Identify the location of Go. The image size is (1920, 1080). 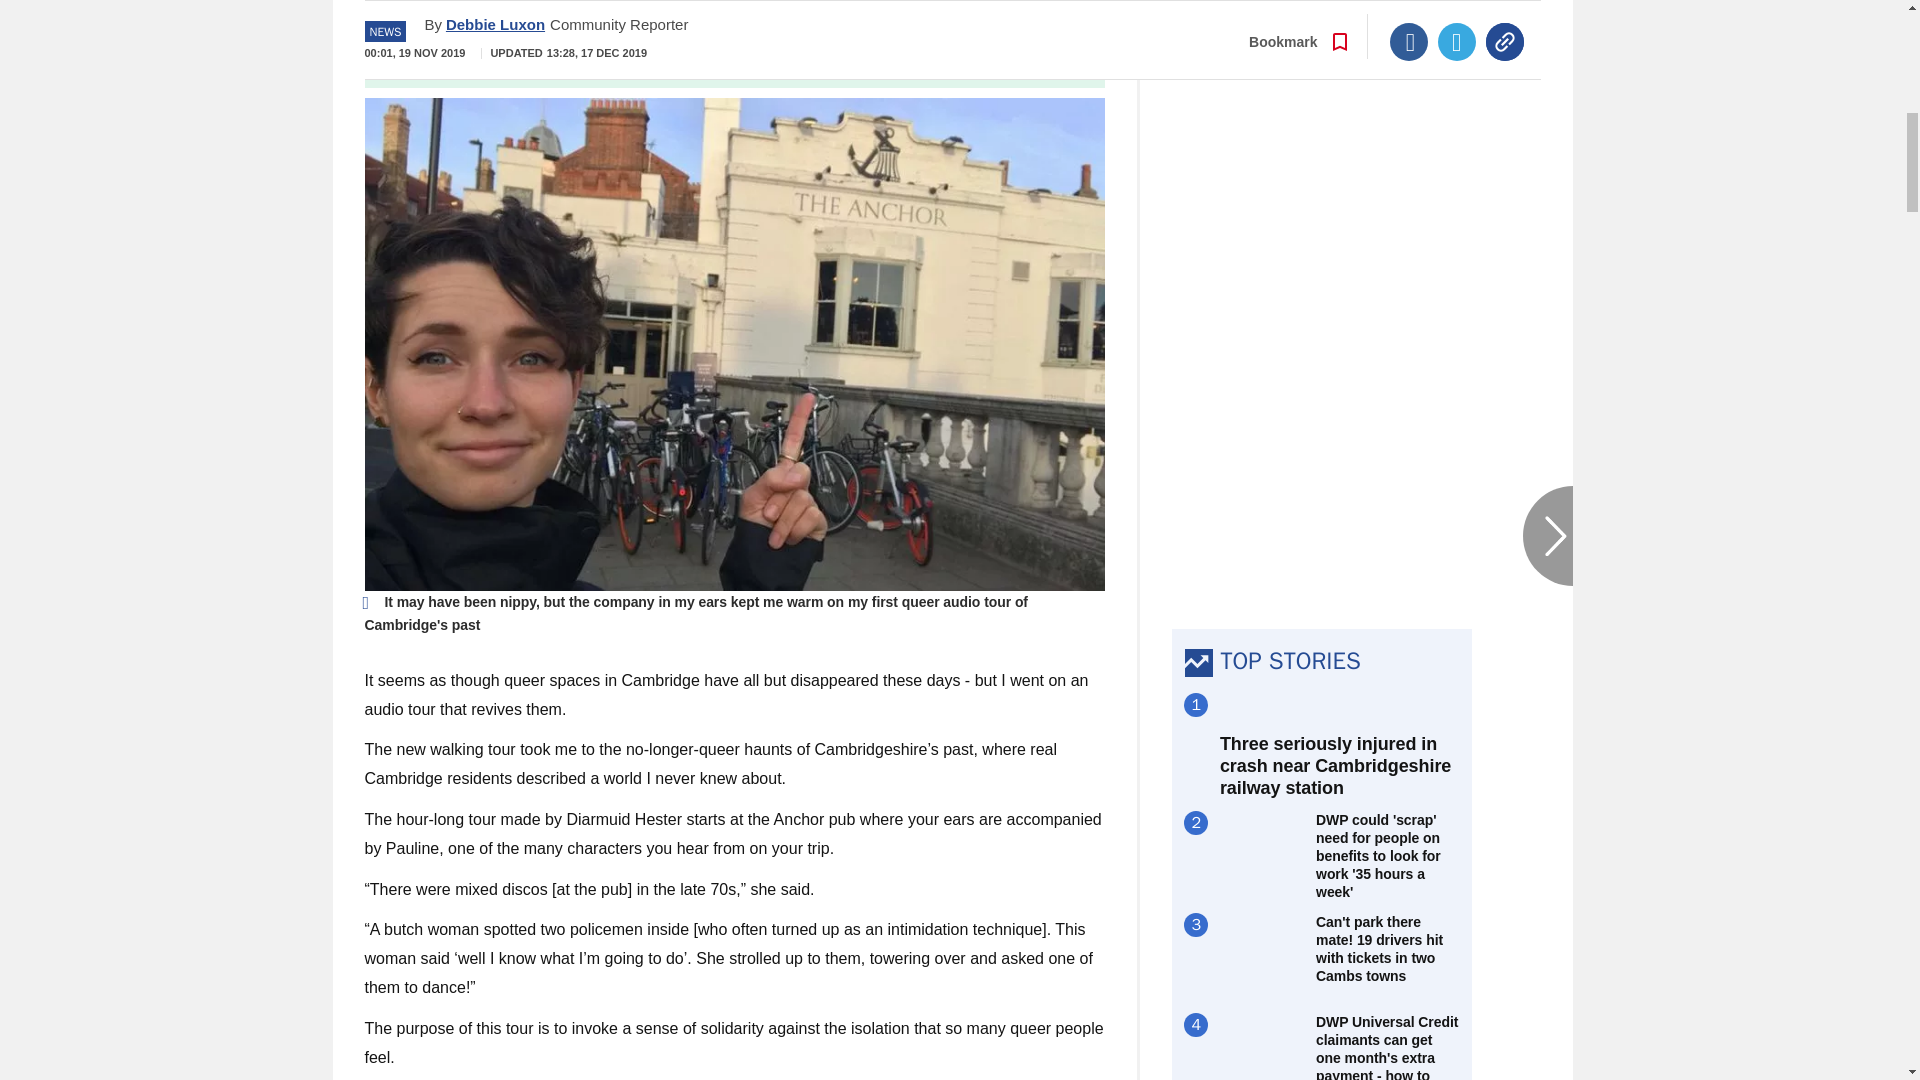
(962, 53).